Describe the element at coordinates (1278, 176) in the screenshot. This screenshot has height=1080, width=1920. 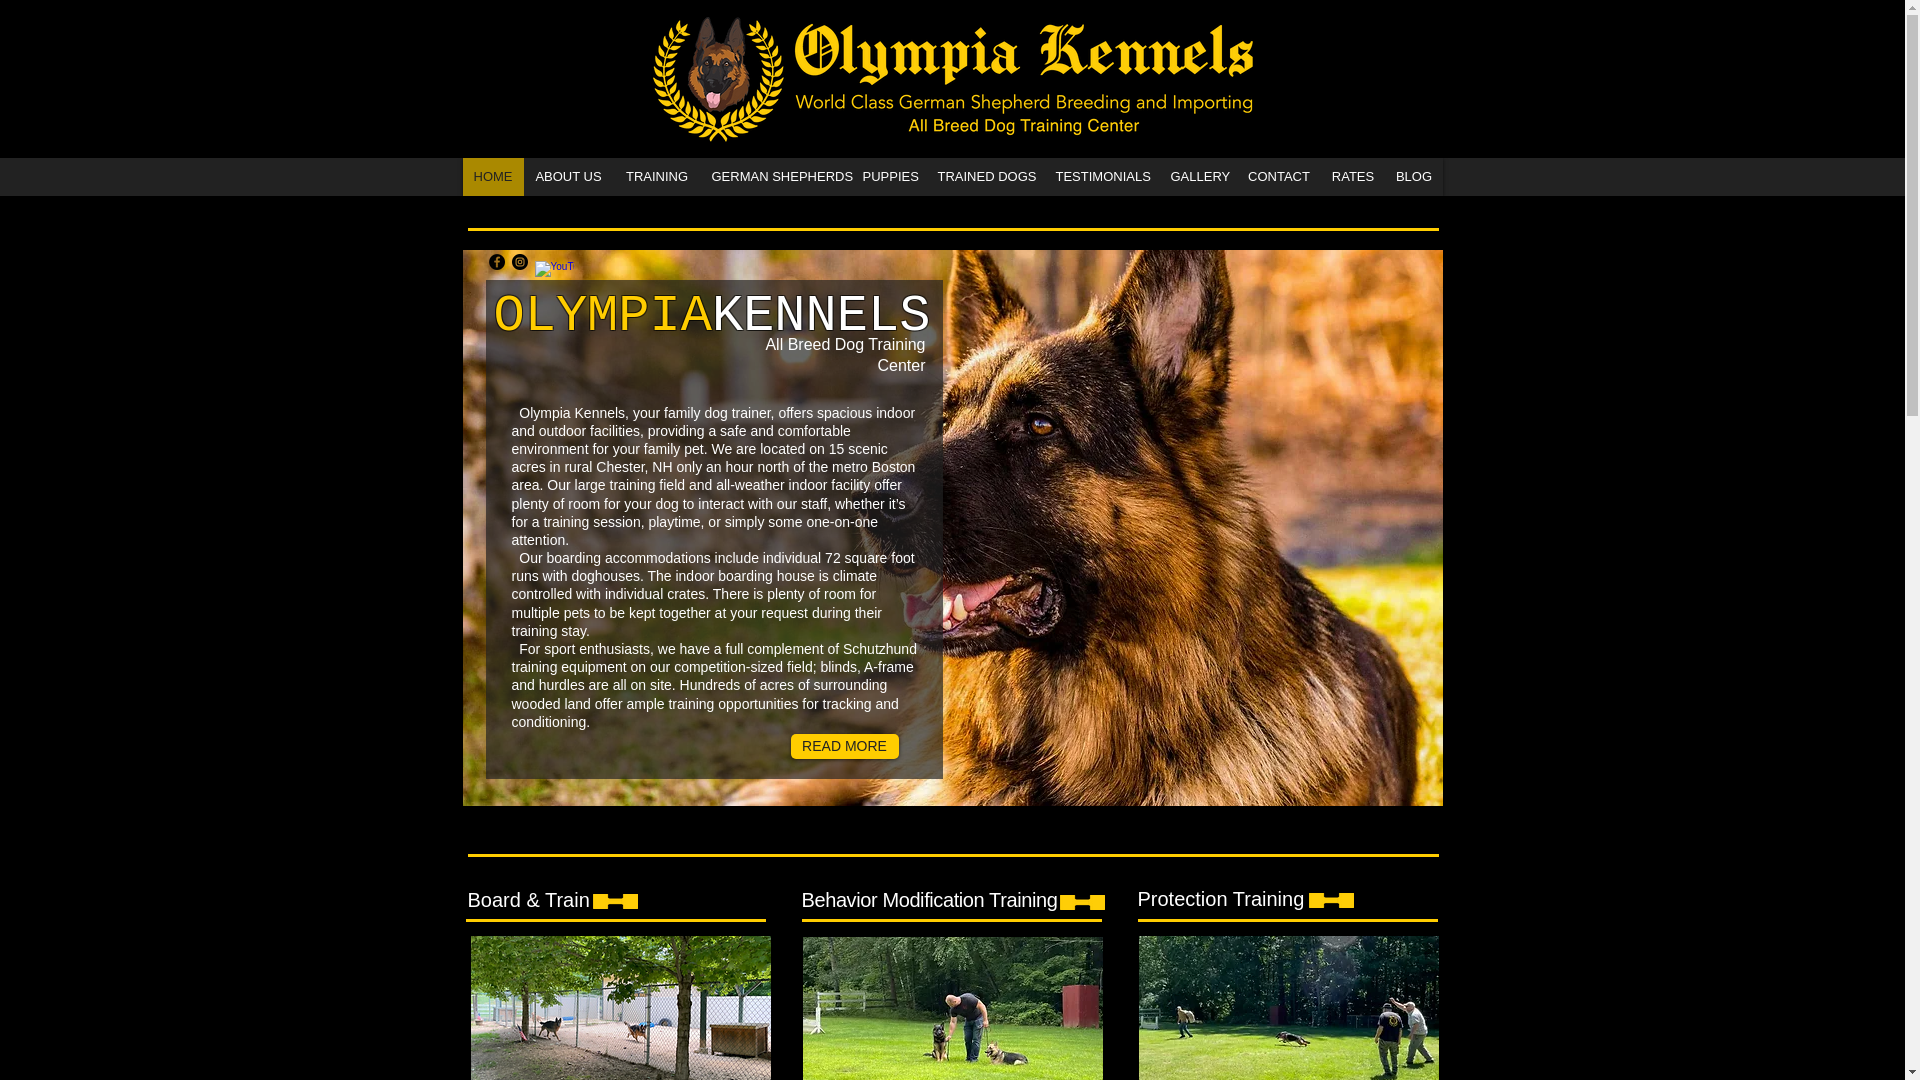
I see `CONTACT` at that location.